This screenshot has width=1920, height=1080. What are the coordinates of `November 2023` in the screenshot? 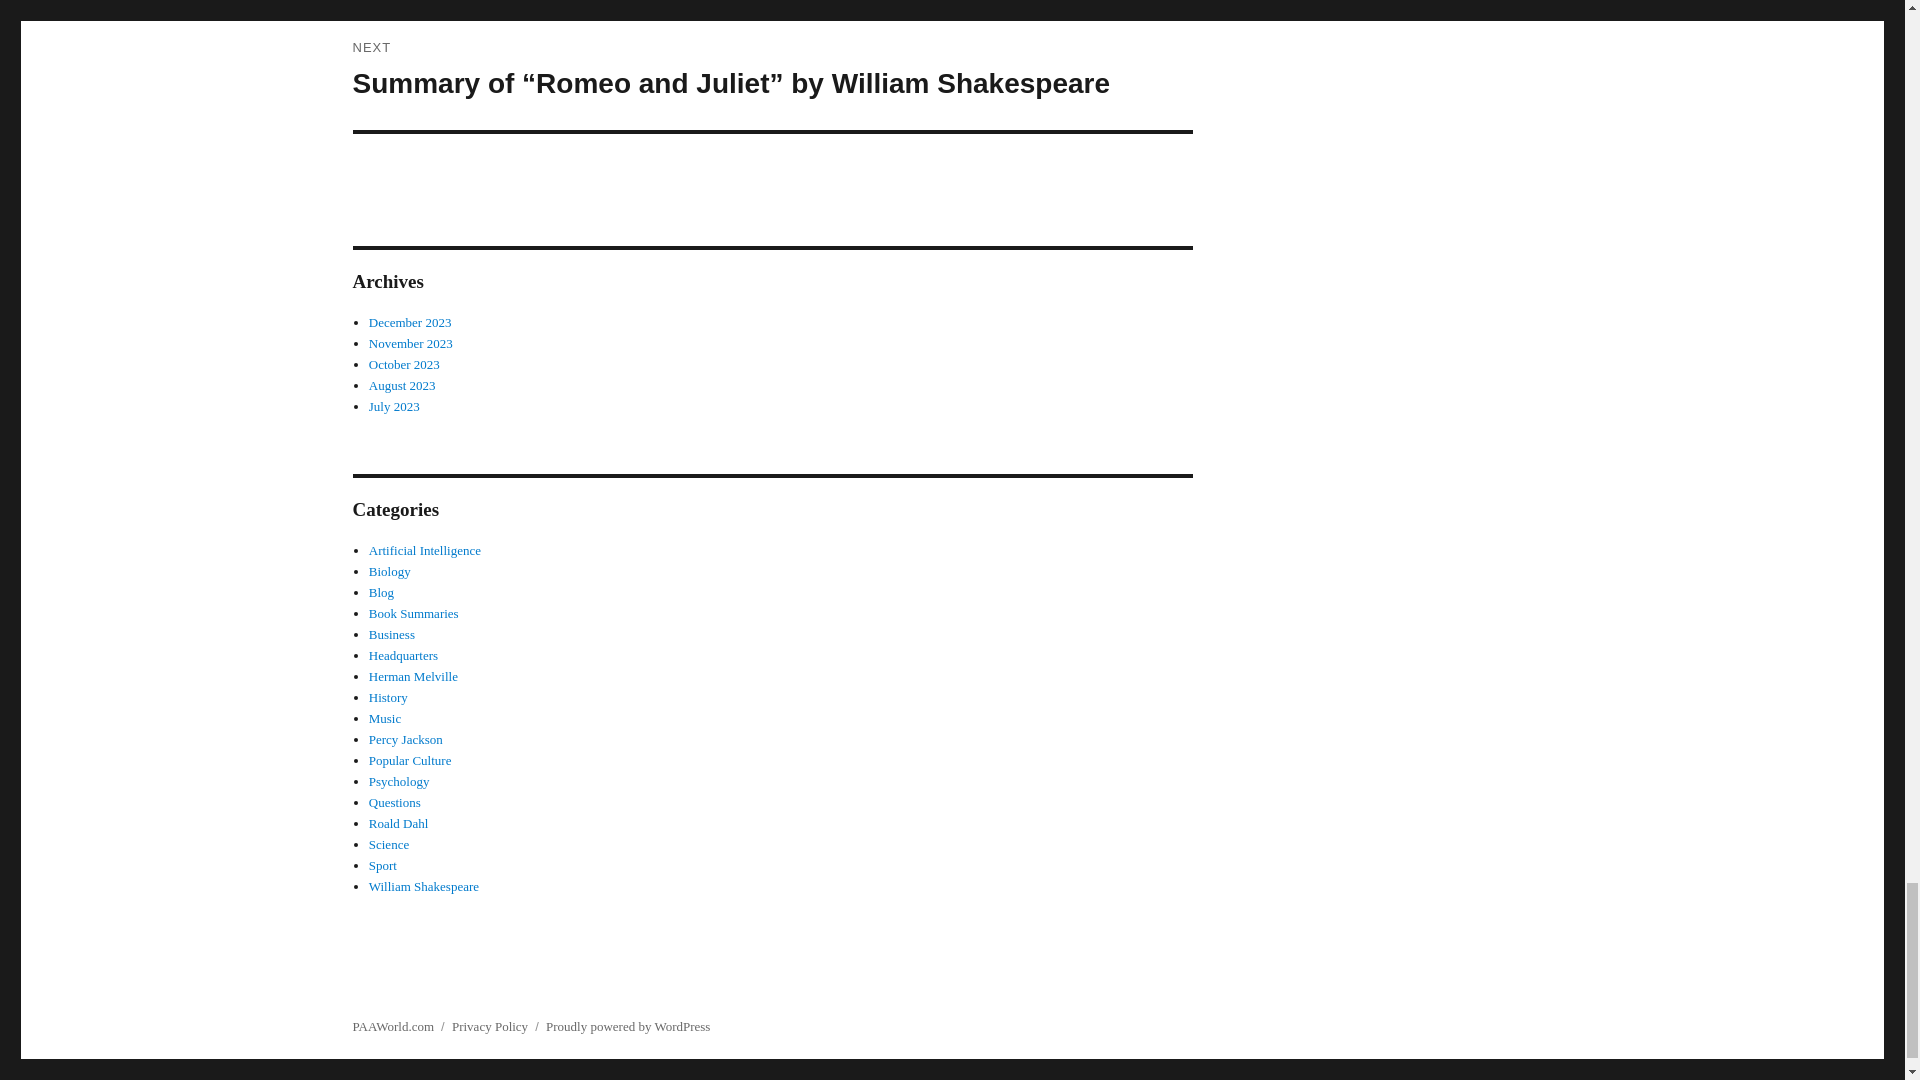 It's located at (410, 343).